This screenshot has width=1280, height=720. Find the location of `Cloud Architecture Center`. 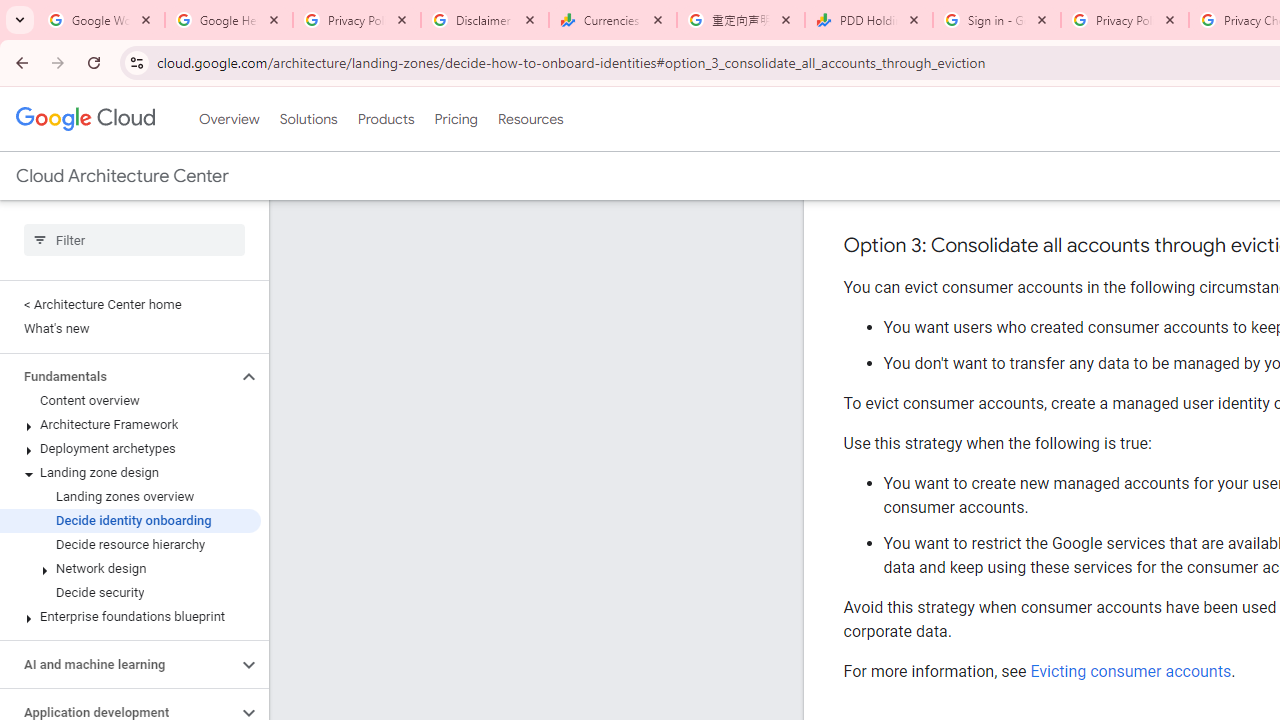

Cloud Architecture Center is located at coordinates (122, 176).